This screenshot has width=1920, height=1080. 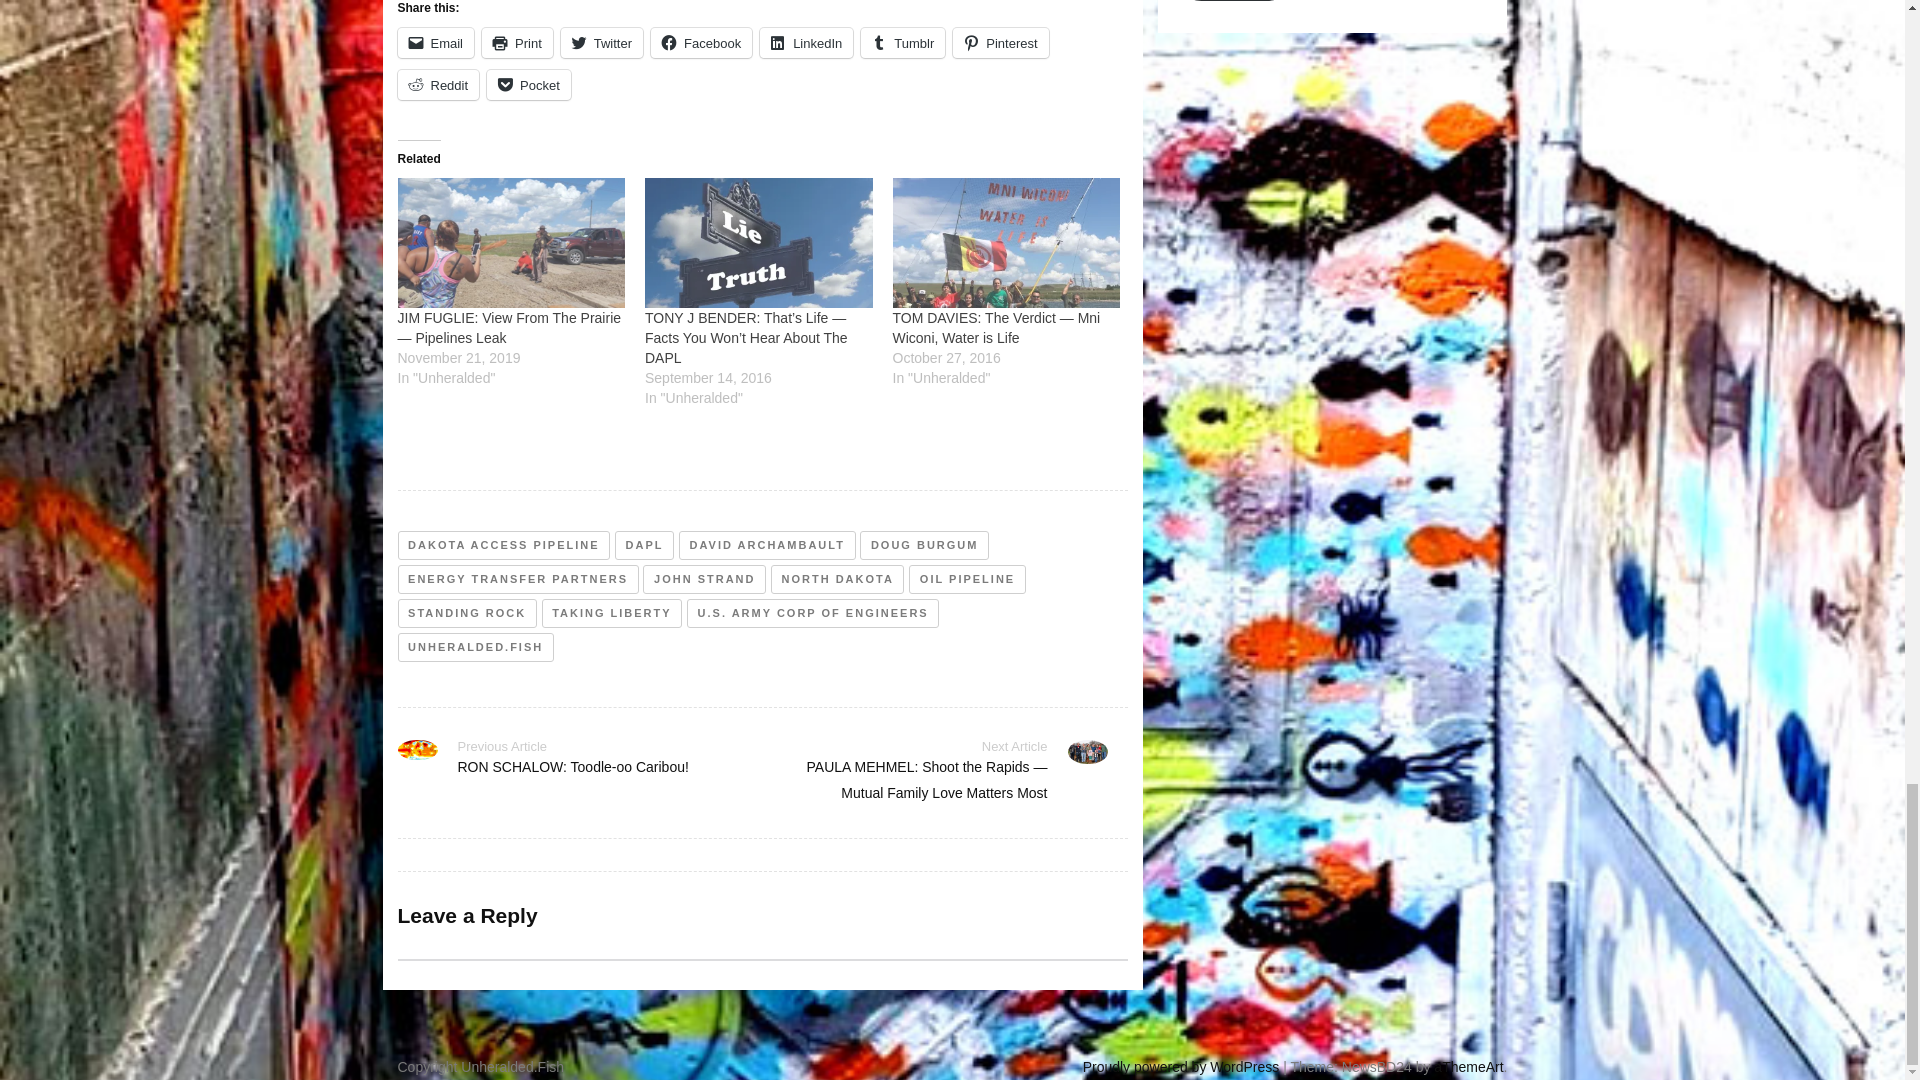 What do you see at coordinates (806, 43) in the screenshot?
I see `LinkedIn` at bounding box center [806, 43].